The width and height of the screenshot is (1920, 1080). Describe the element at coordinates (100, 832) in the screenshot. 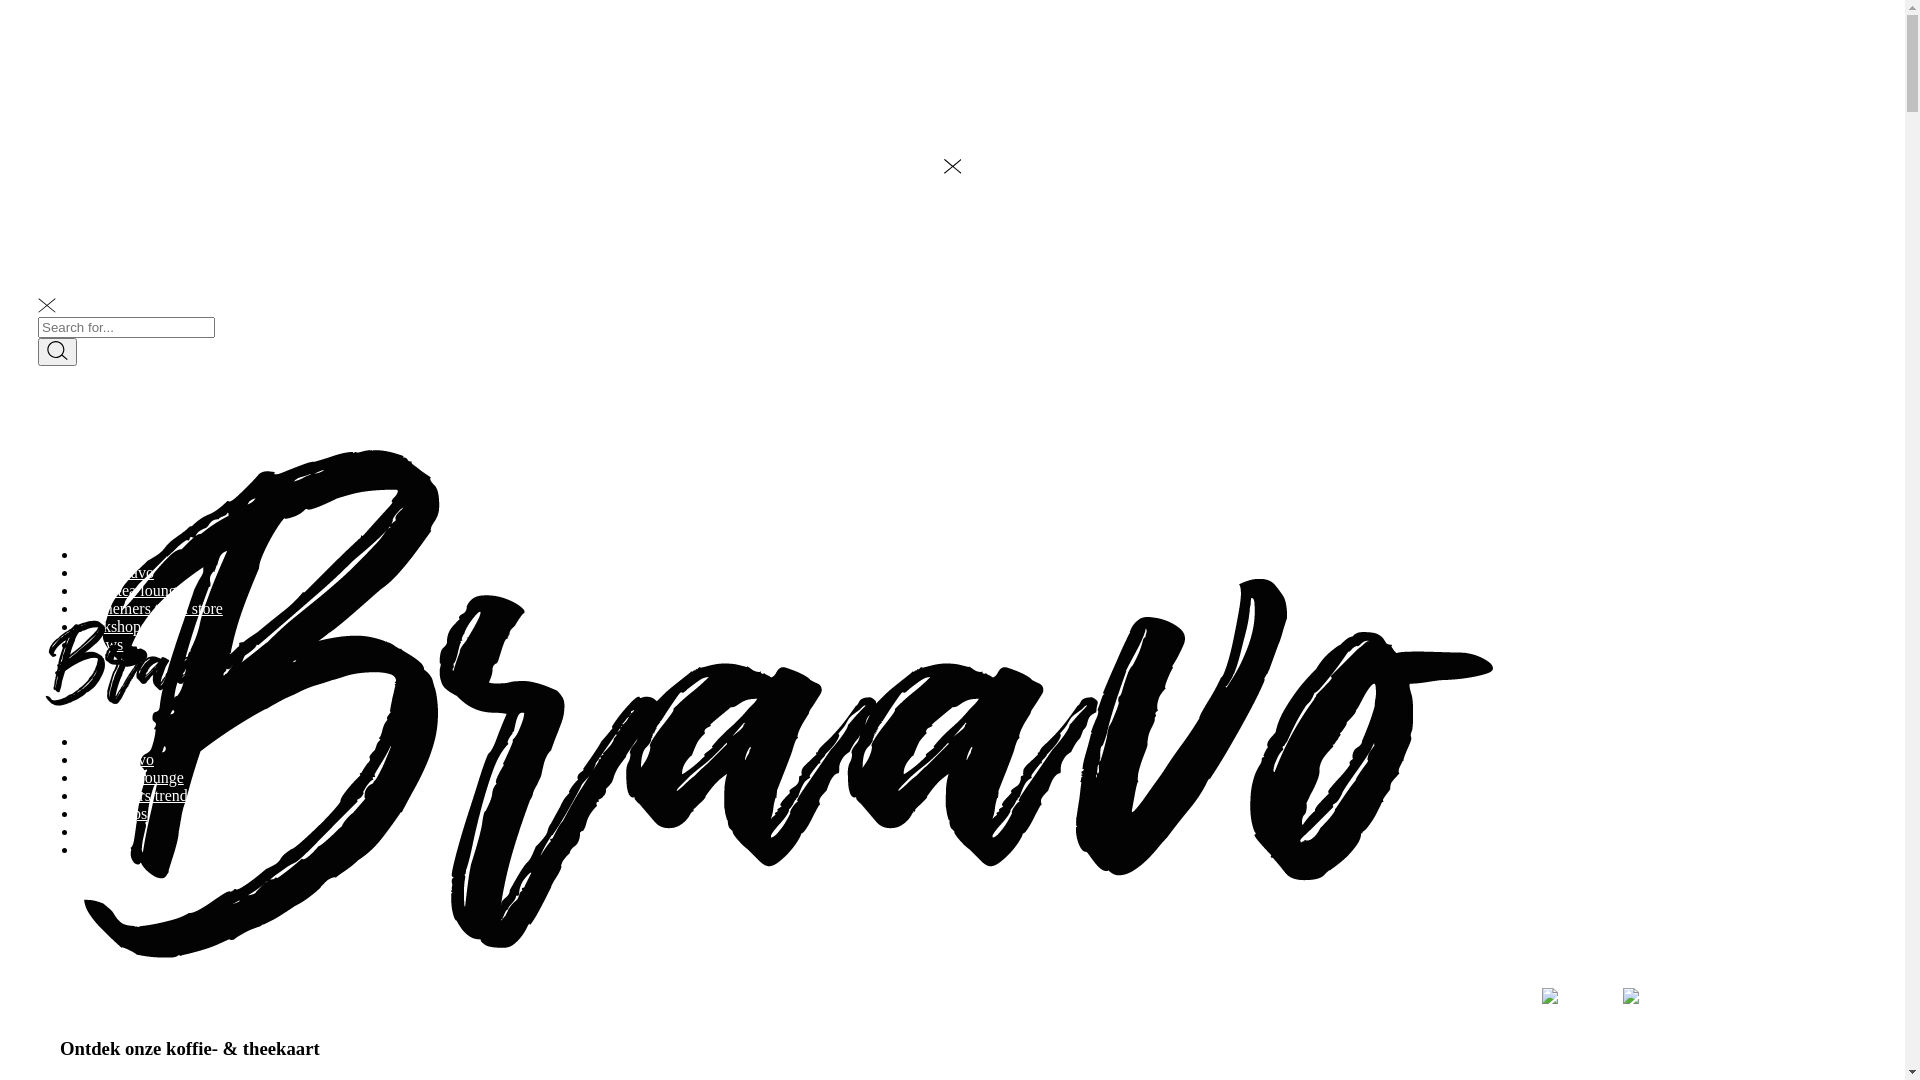

I see `nieuws` at that location.